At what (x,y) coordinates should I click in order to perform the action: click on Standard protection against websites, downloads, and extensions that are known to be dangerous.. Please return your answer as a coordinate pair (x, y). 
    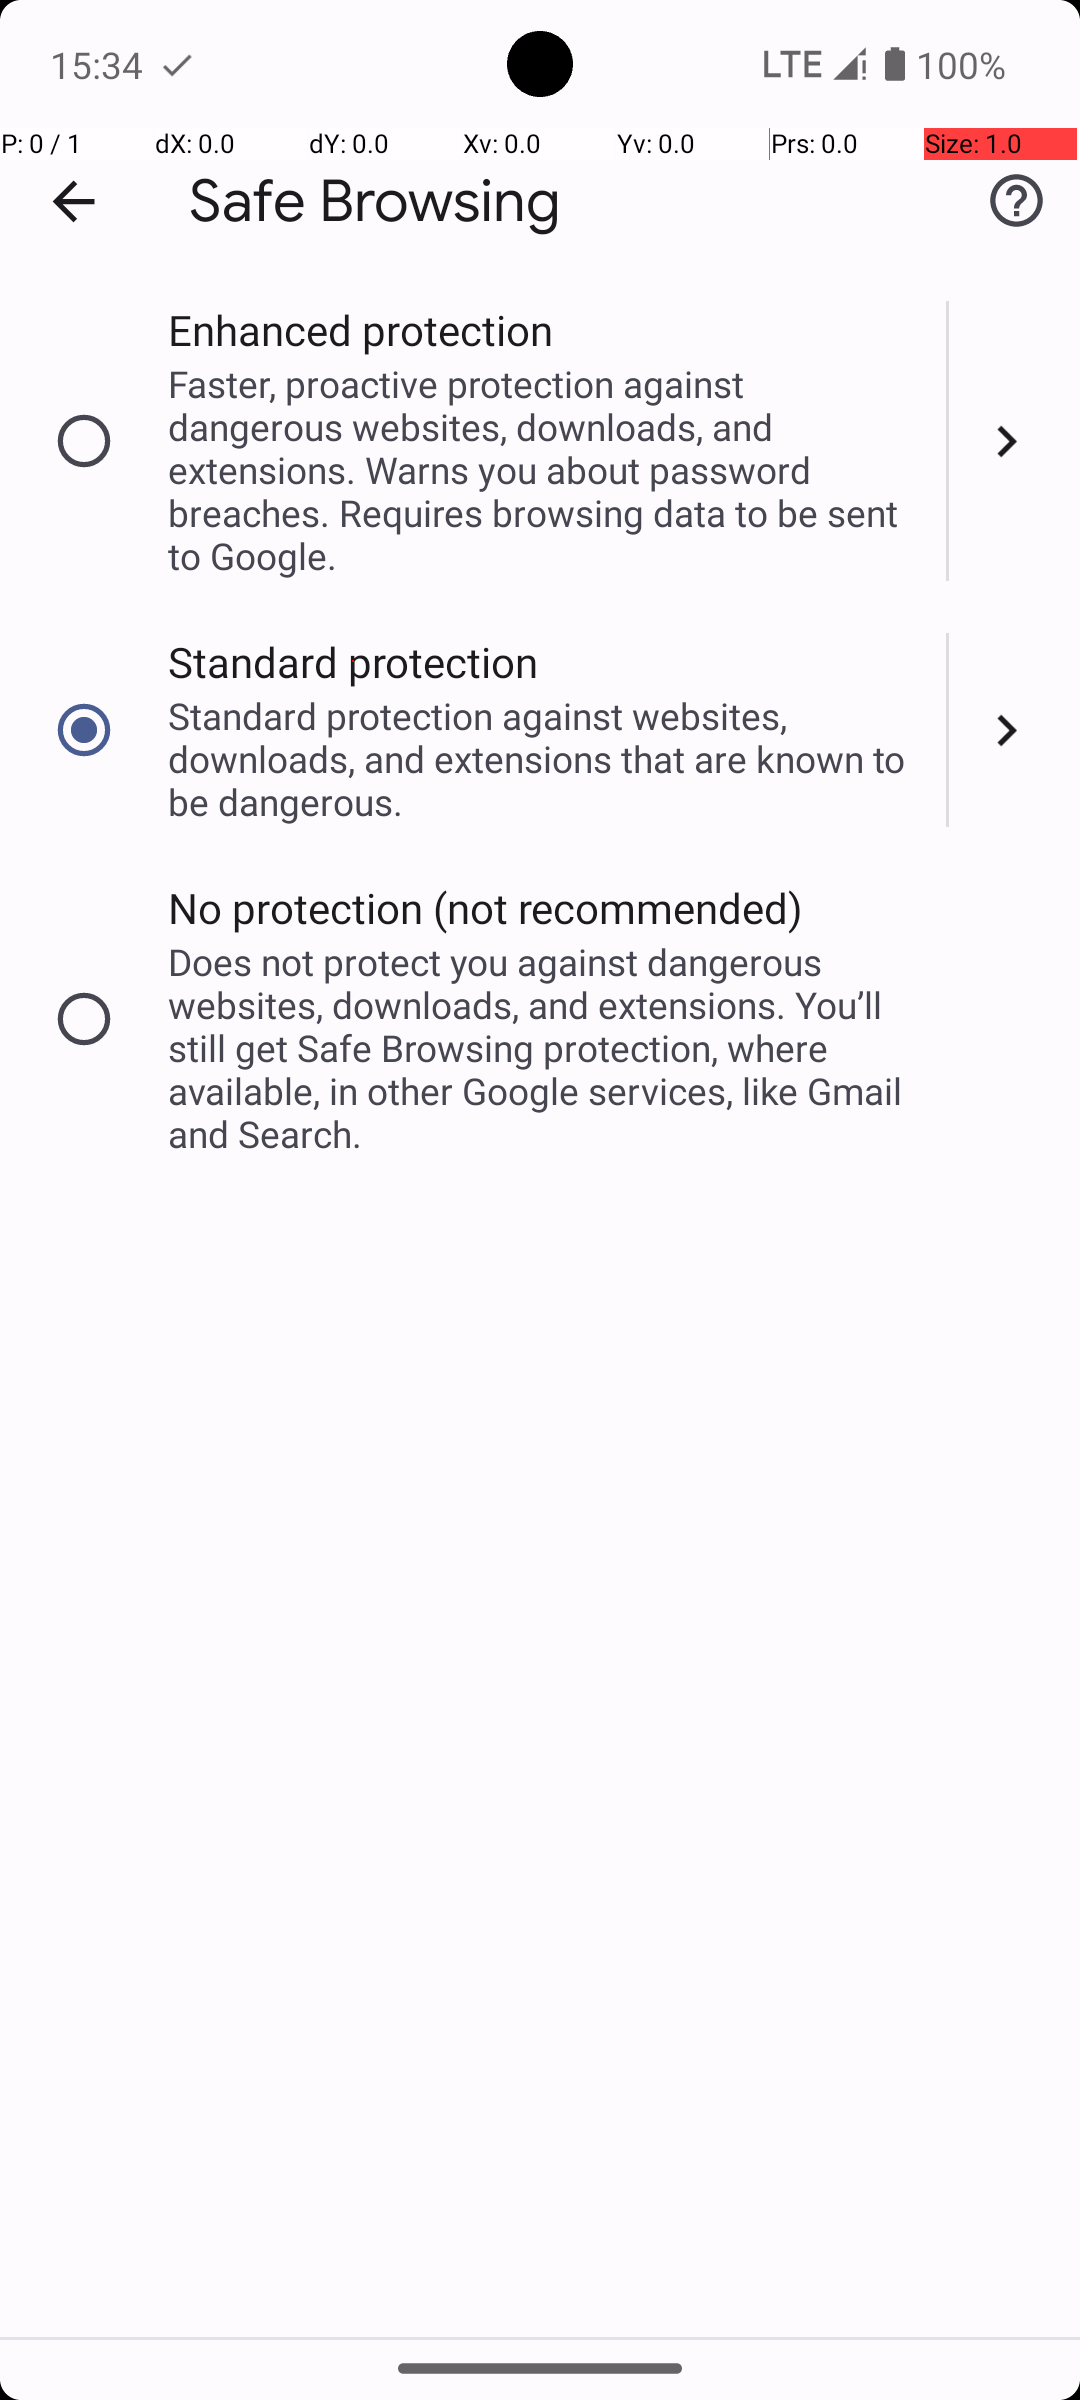
    Looking at the image, I should click on (544, 758).